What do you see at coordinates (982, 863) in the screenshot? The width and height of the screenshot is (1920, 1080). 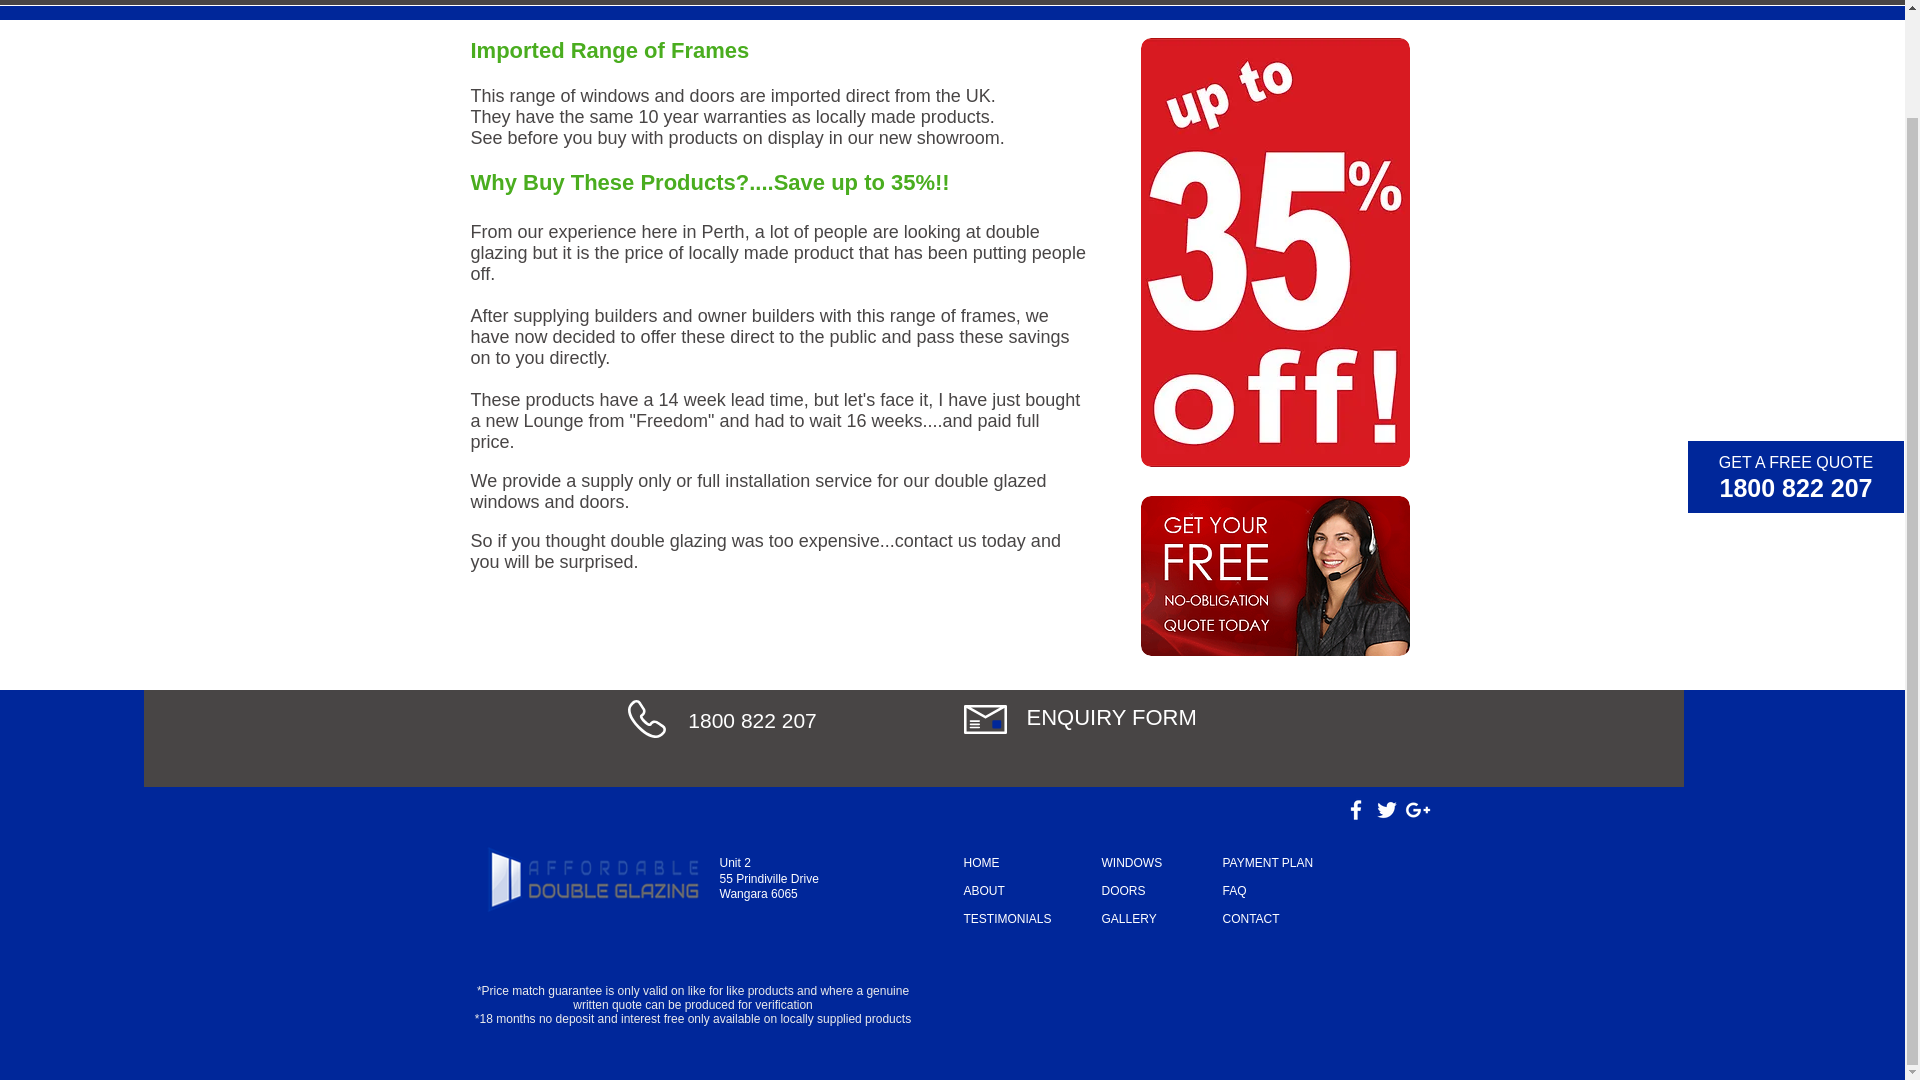 I see `HOME` at bounding box center [982, 863].